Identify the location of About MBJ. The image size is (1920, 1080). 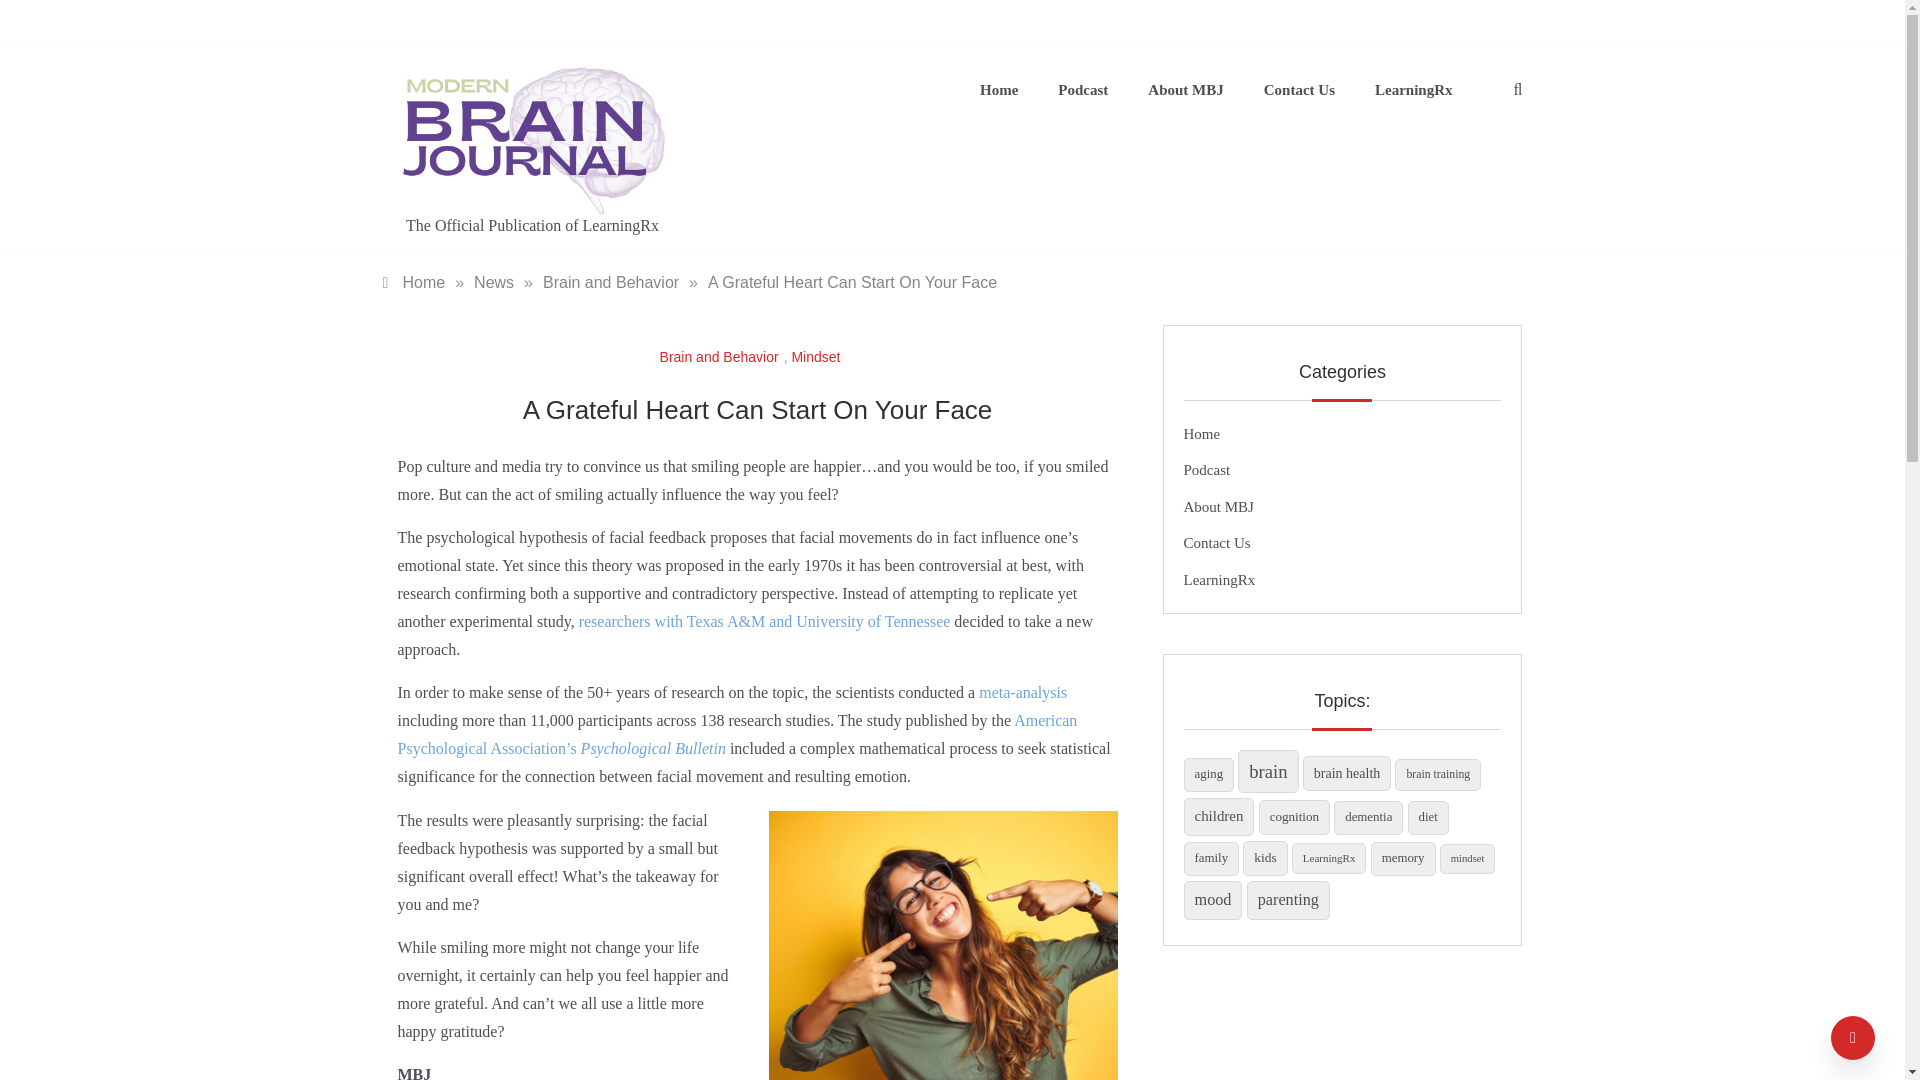
(1218, 506).